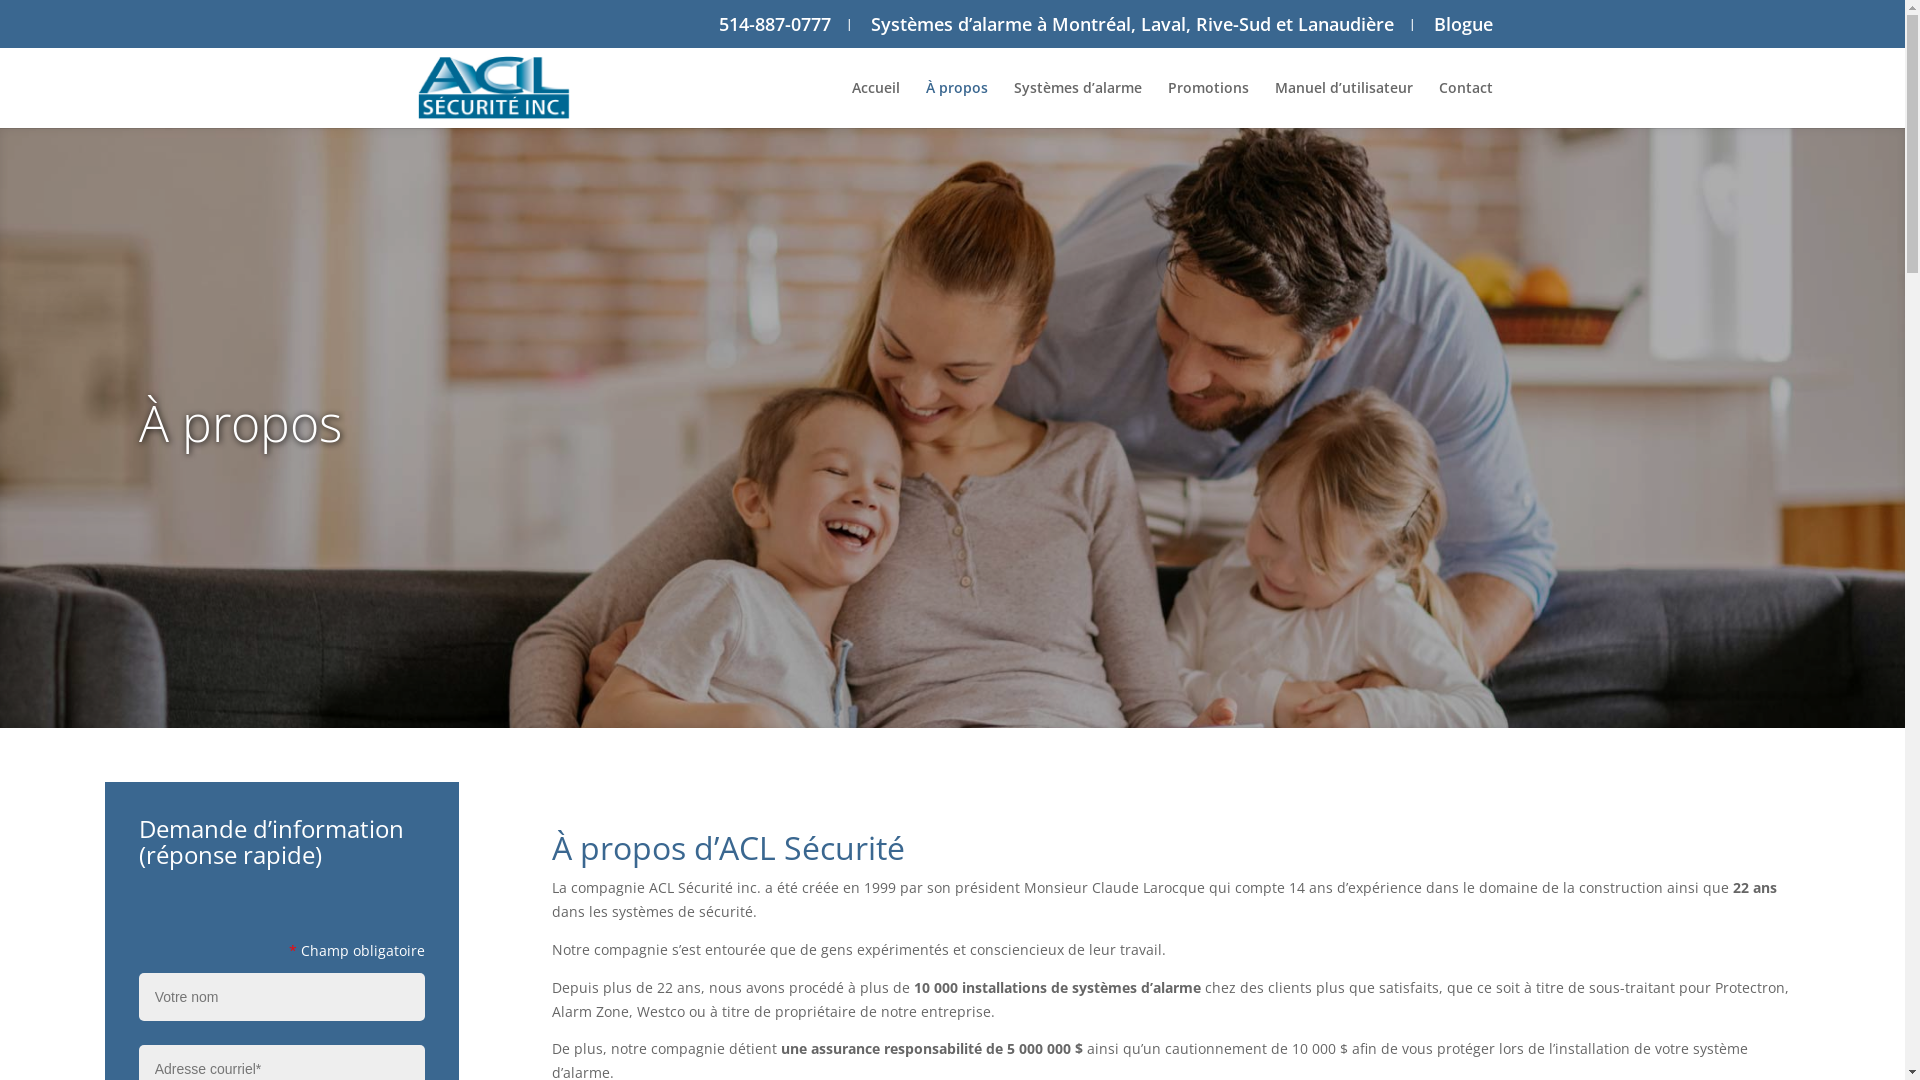  Describe the element at coordinates (1208, 104) in the screenshot. I see `Promotions` at that location.